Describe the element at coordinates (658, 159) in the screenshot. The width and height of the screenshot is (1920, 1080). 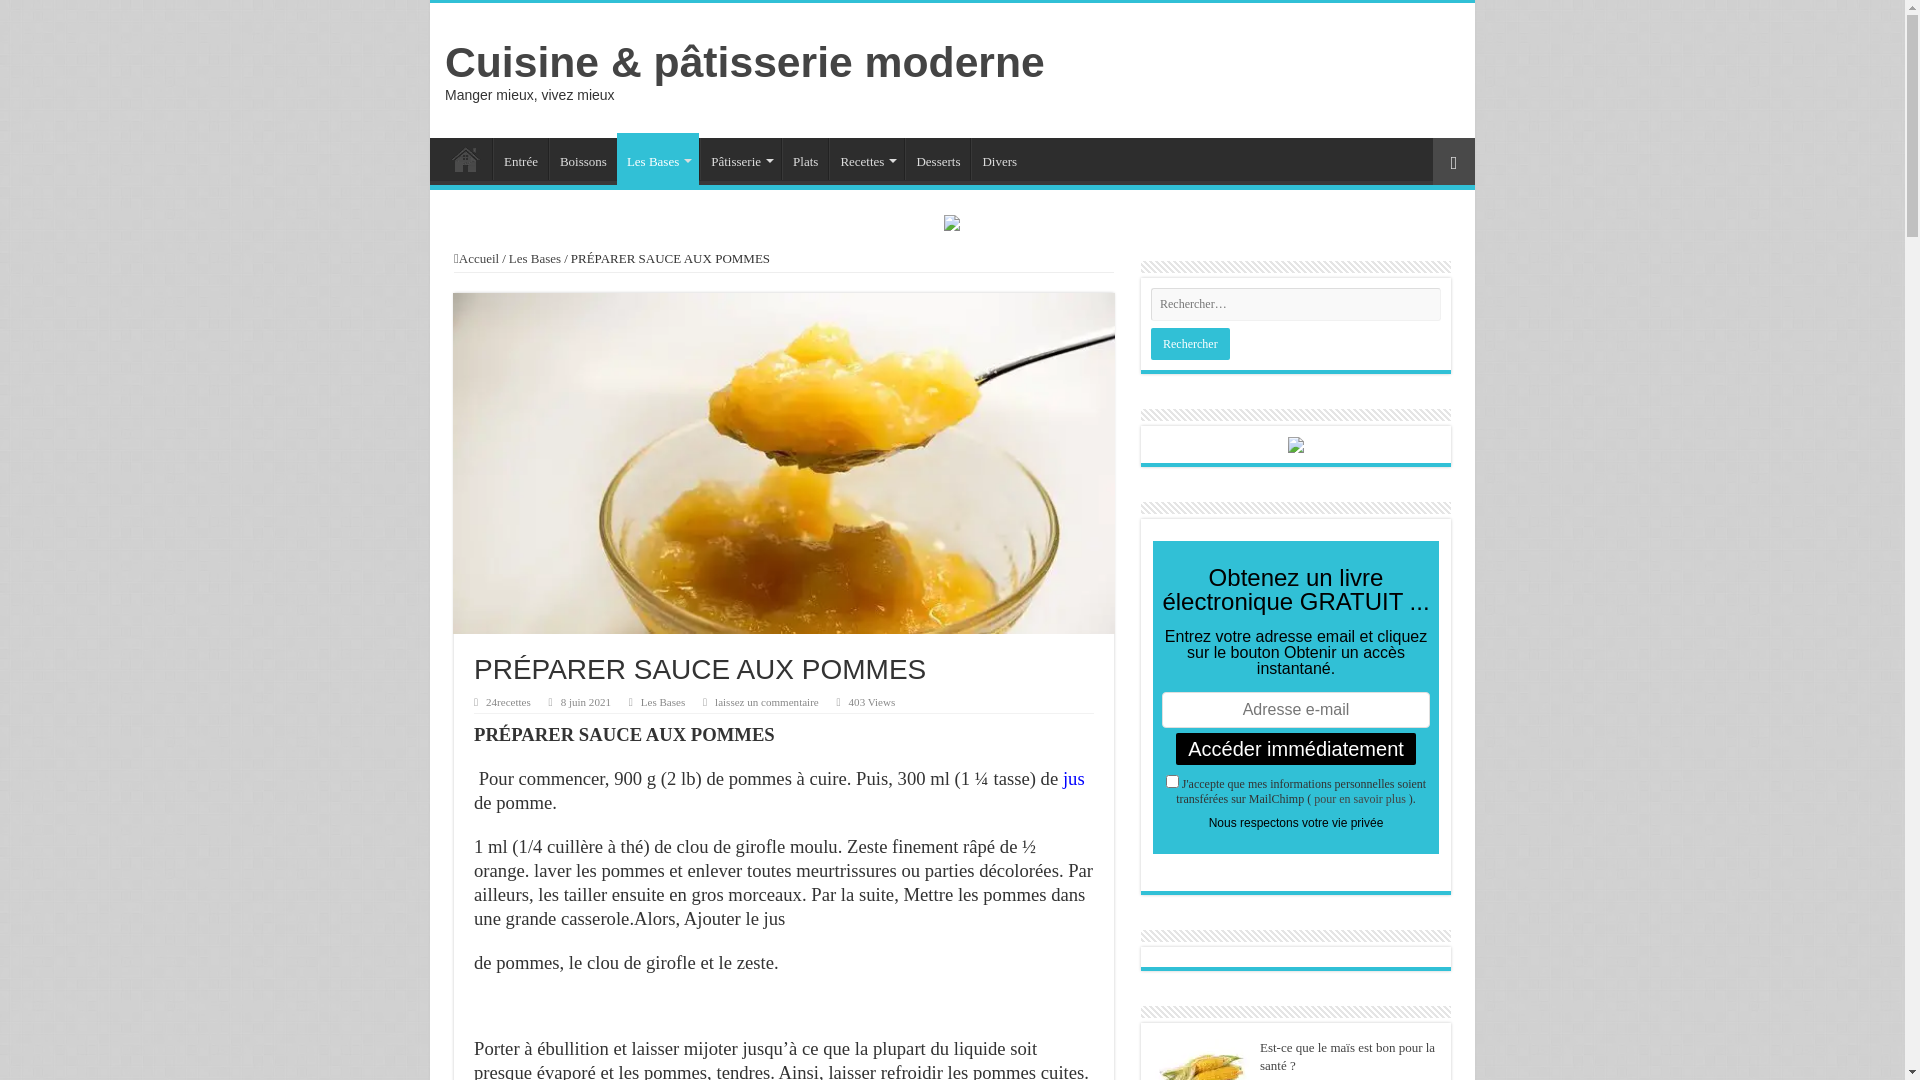
I see `Les Bases` at that location.